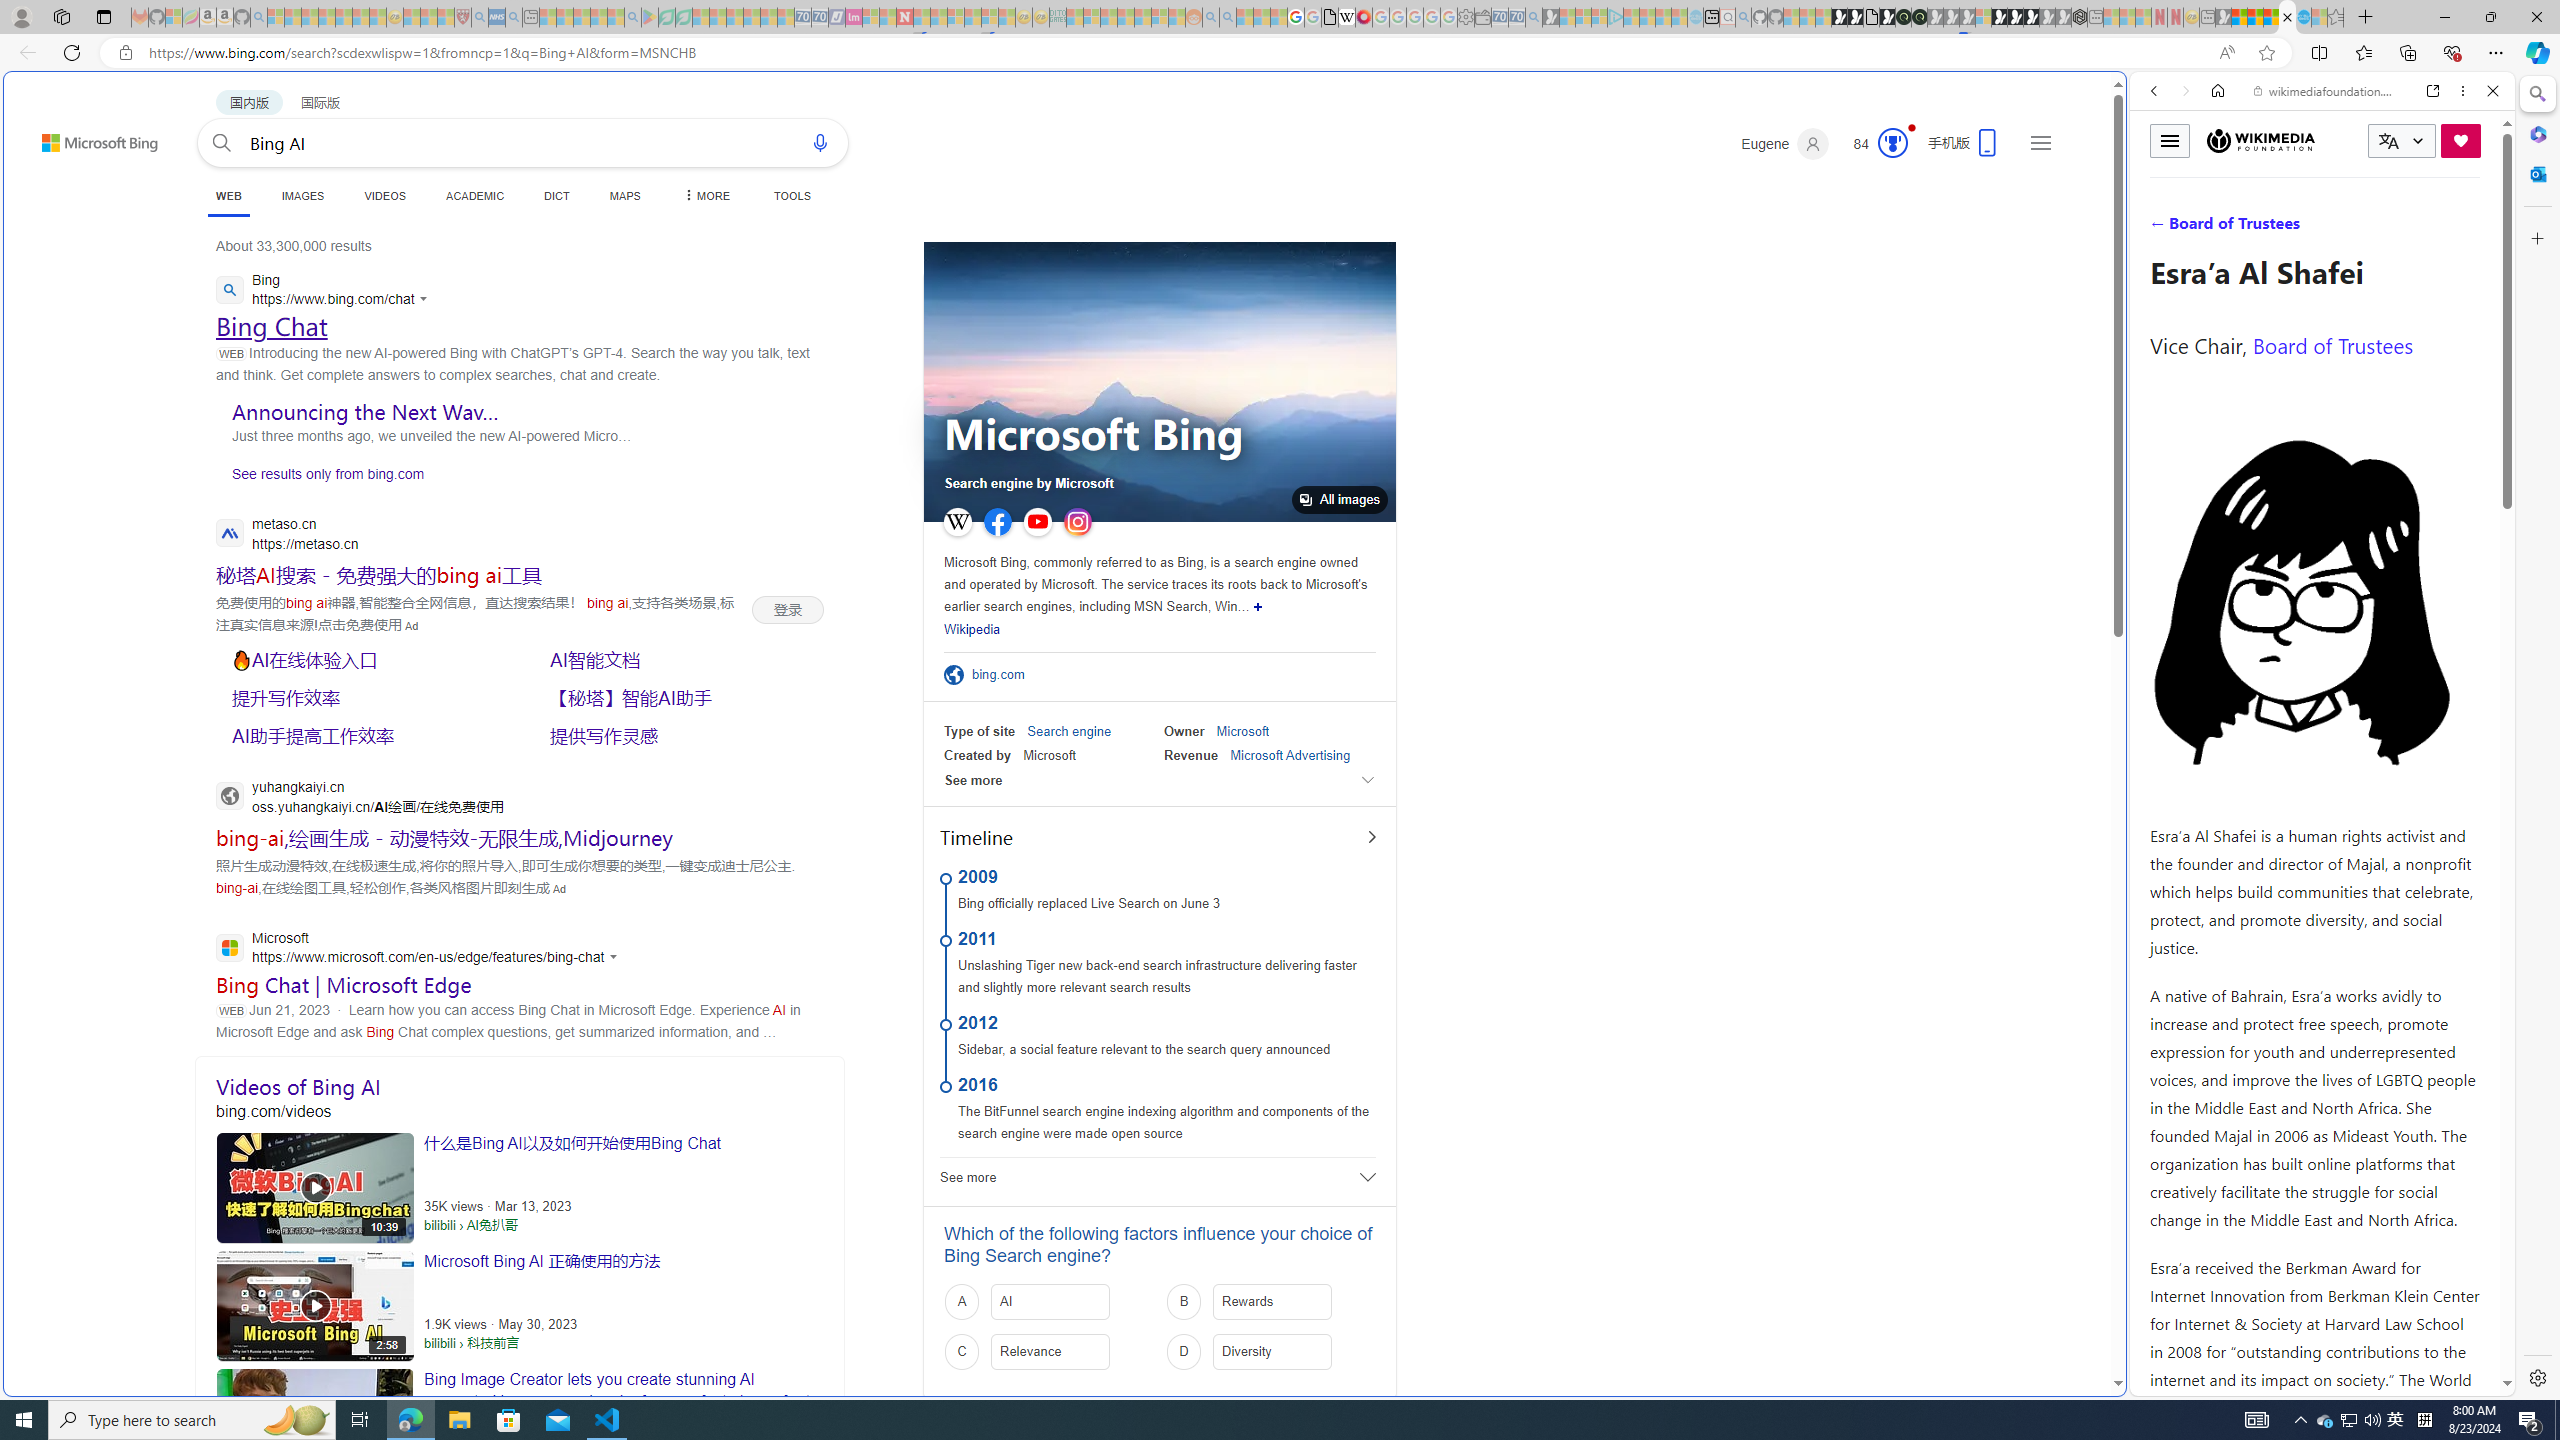 The height and width of the screenshot is (1440, 2560). Describe the element at coordinates (683, 736) in the screenshot. I see `SERP,5522` at that location.